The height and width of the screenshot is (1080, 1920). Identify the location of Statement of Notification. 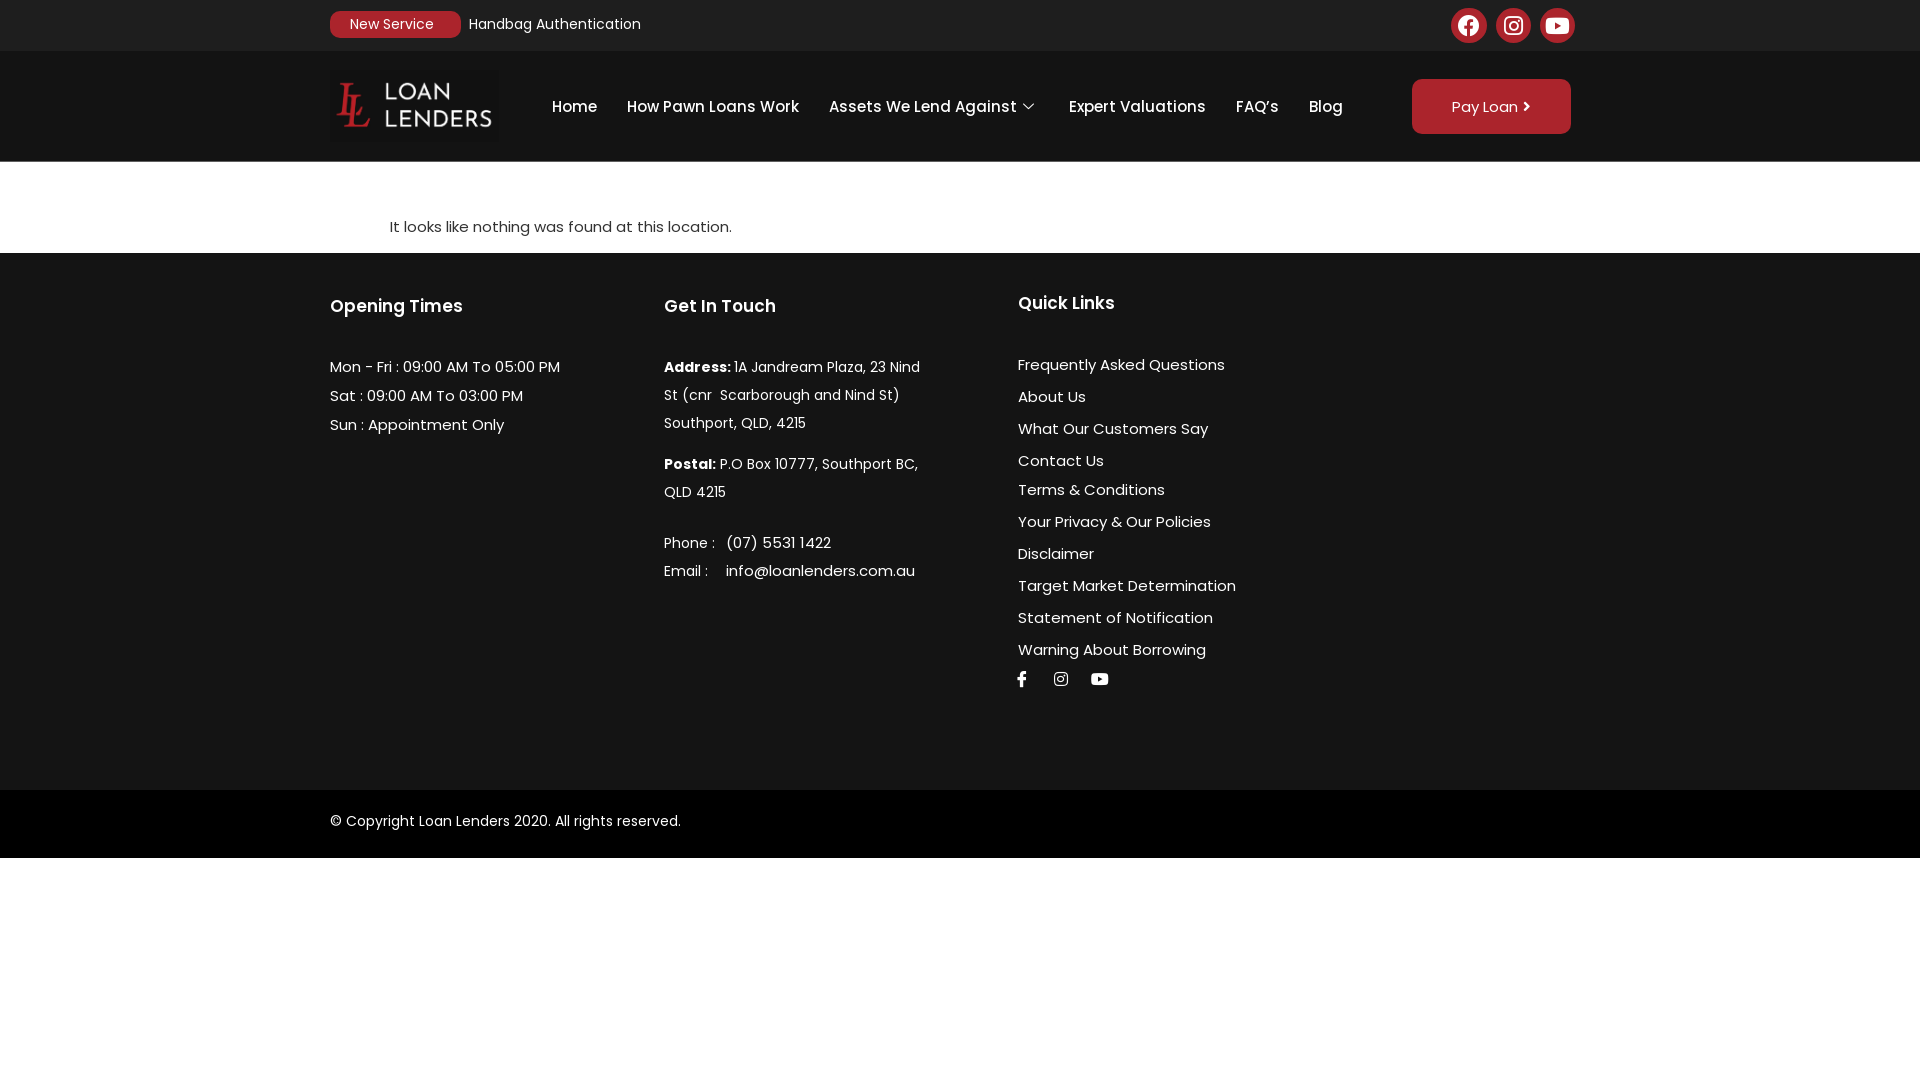
(1141, 618).